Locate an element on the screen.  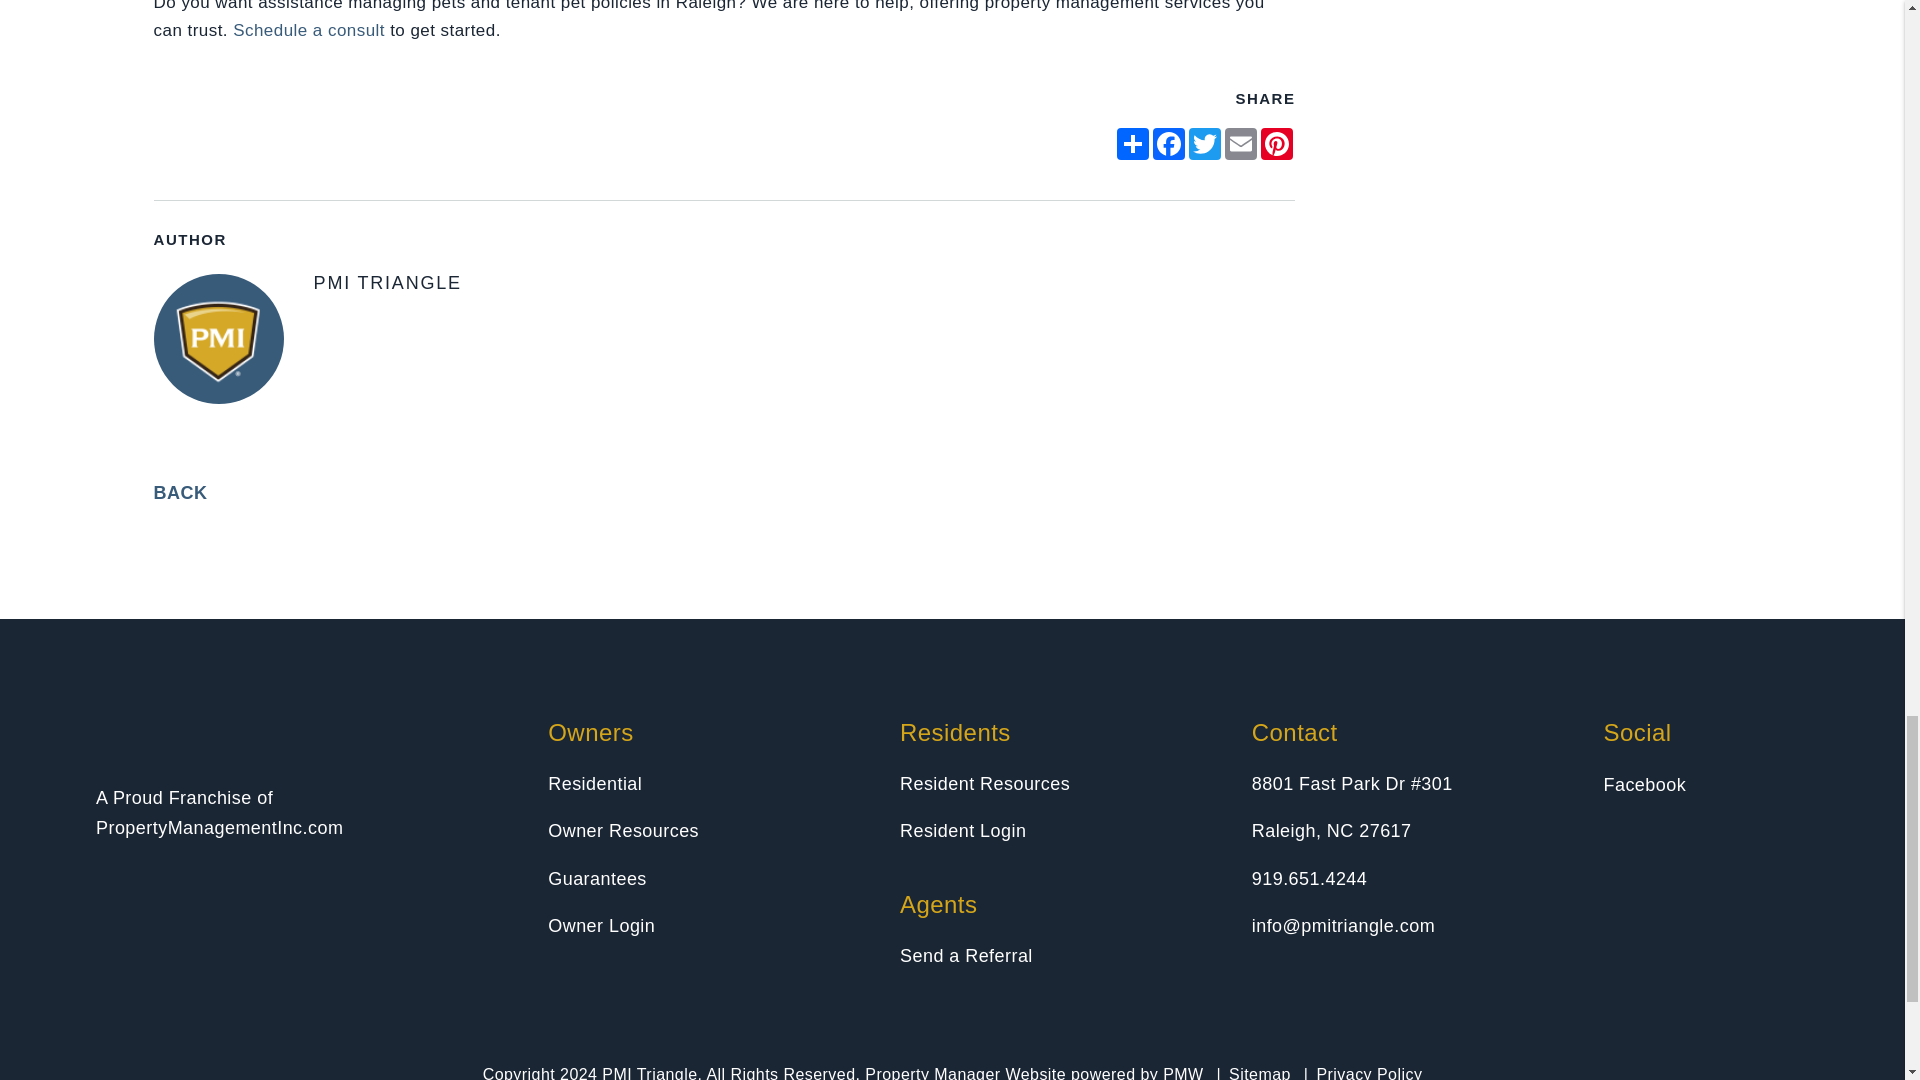
opens in new window is located at coordinates (1276, 144).